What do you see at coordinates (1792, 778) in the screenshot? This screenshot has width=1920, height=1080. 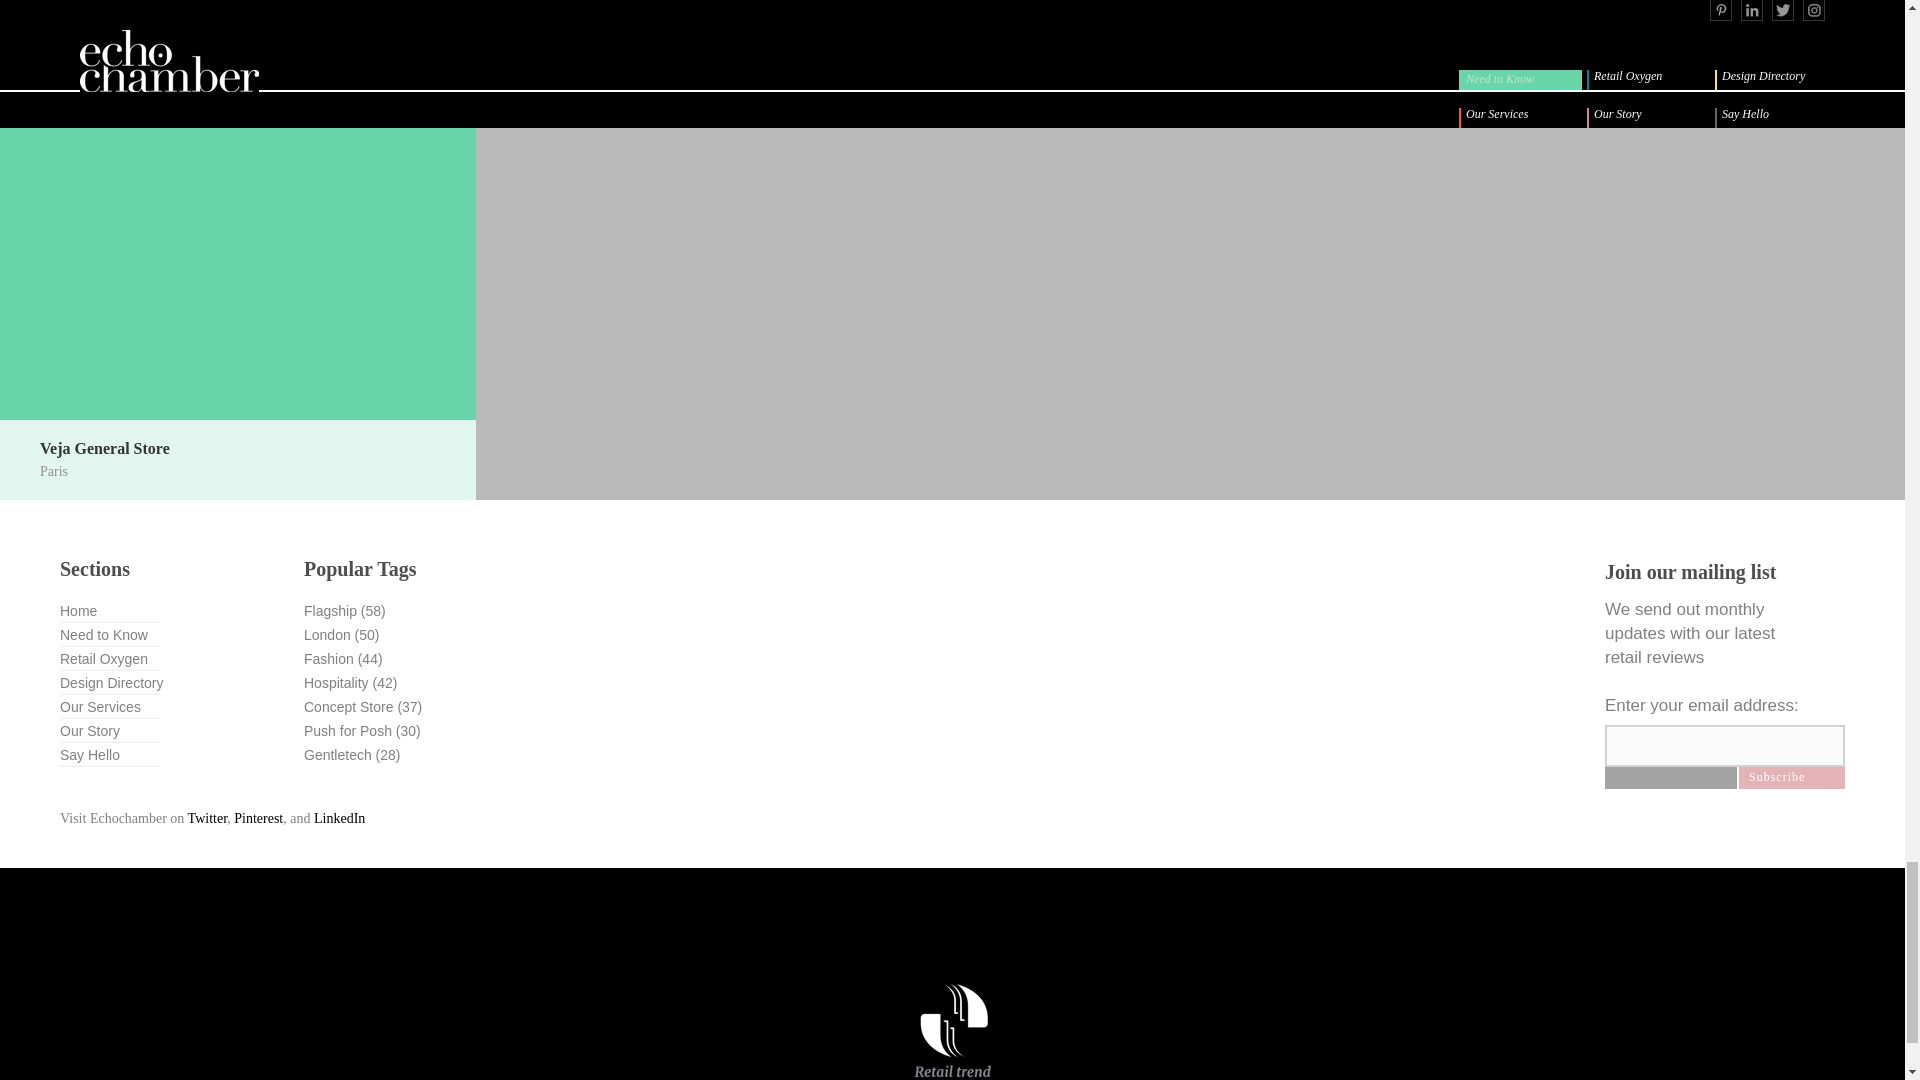 I see `Subscribe` at bounding box center [1792, 778].